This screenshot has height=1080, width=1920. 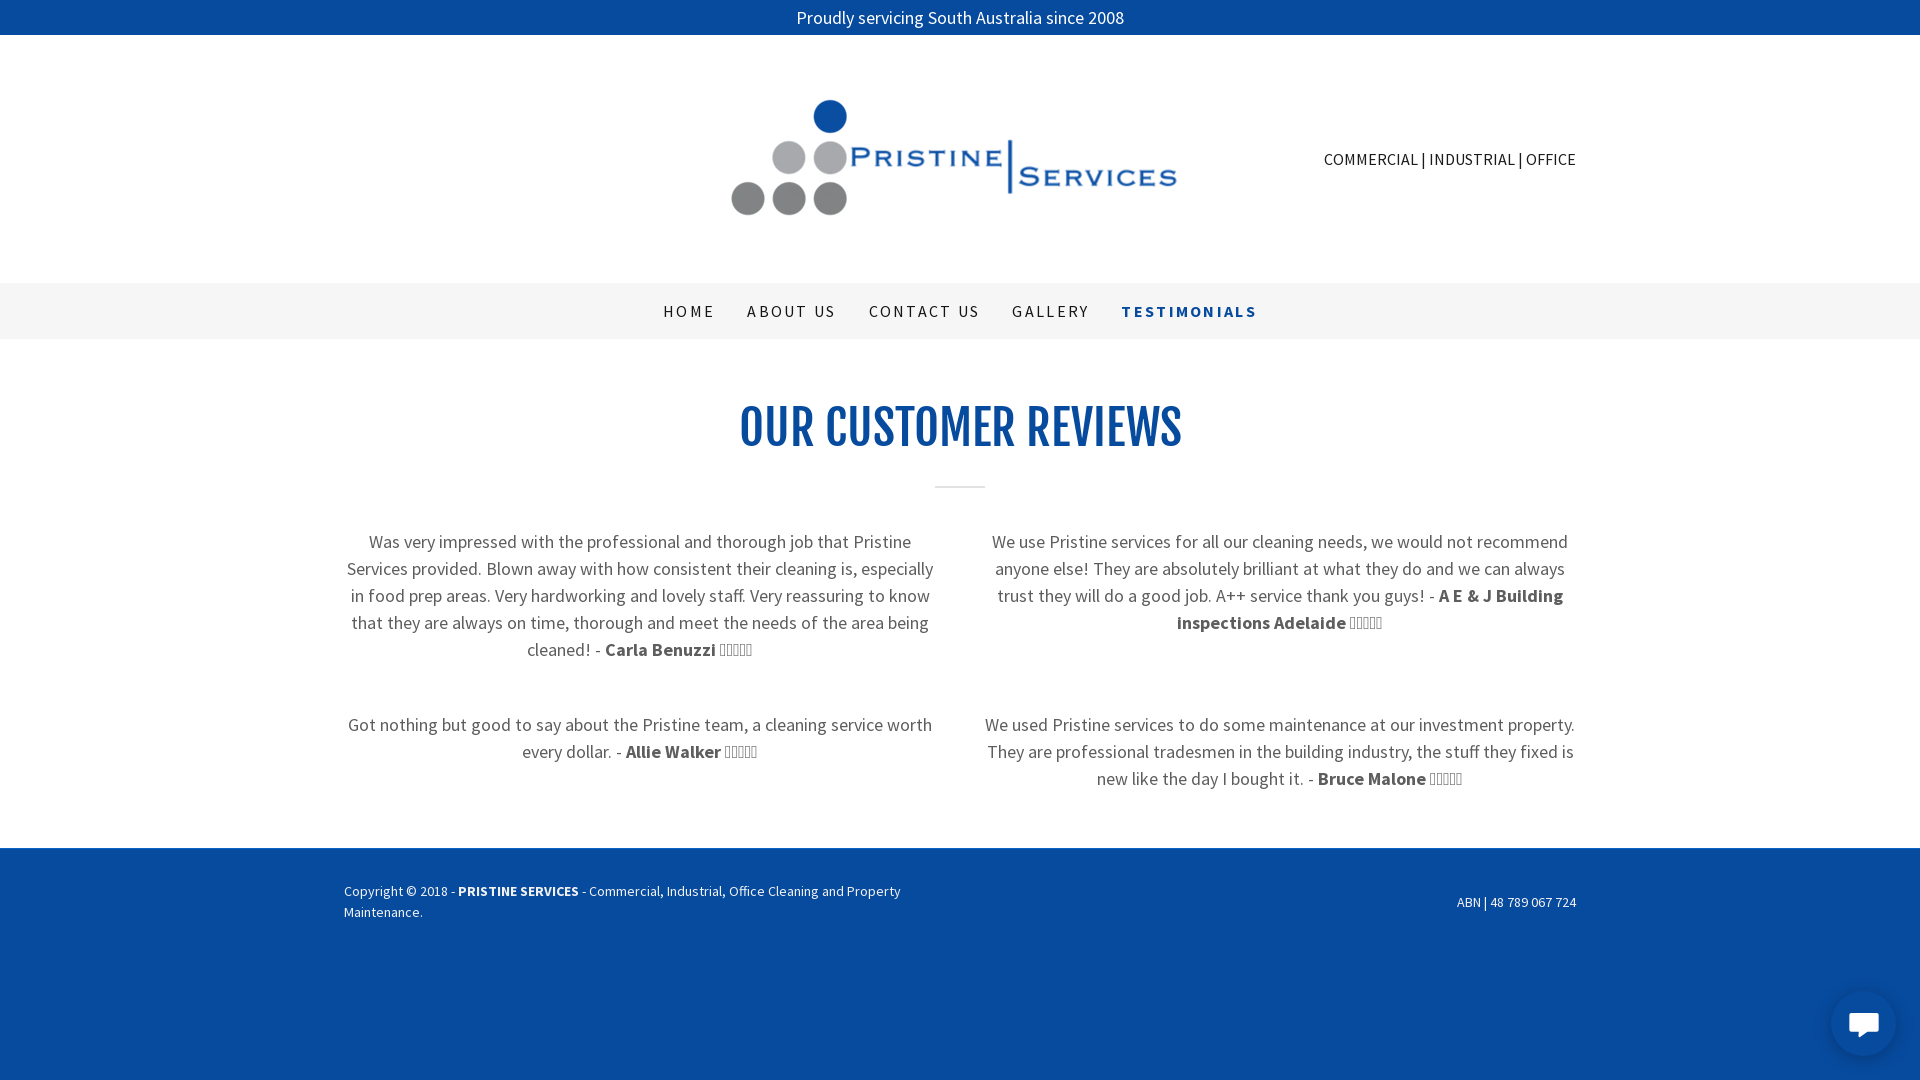 I want to click on GALLERY, so click(x=1050, y=311).